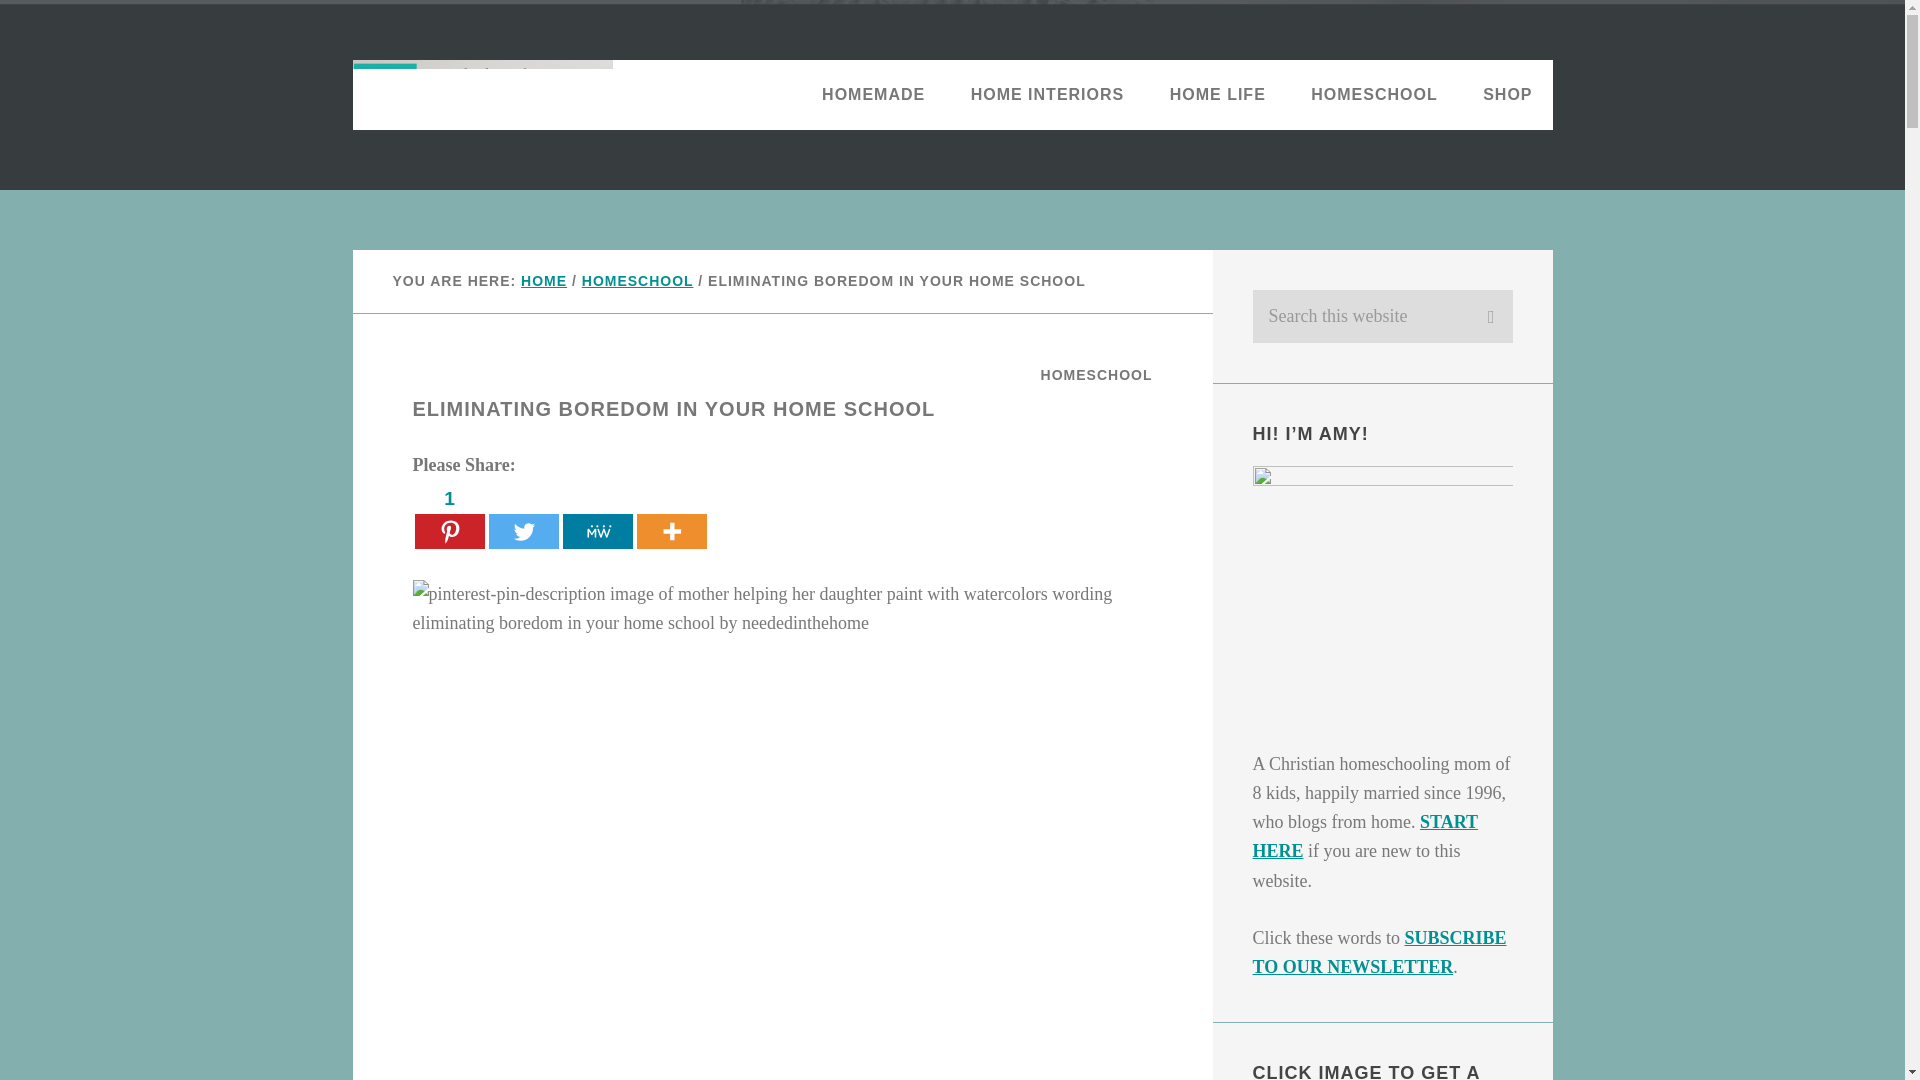 The height and width of the screenshot is (1080, 1920). I want to click on MeWe, so click(596, 515).